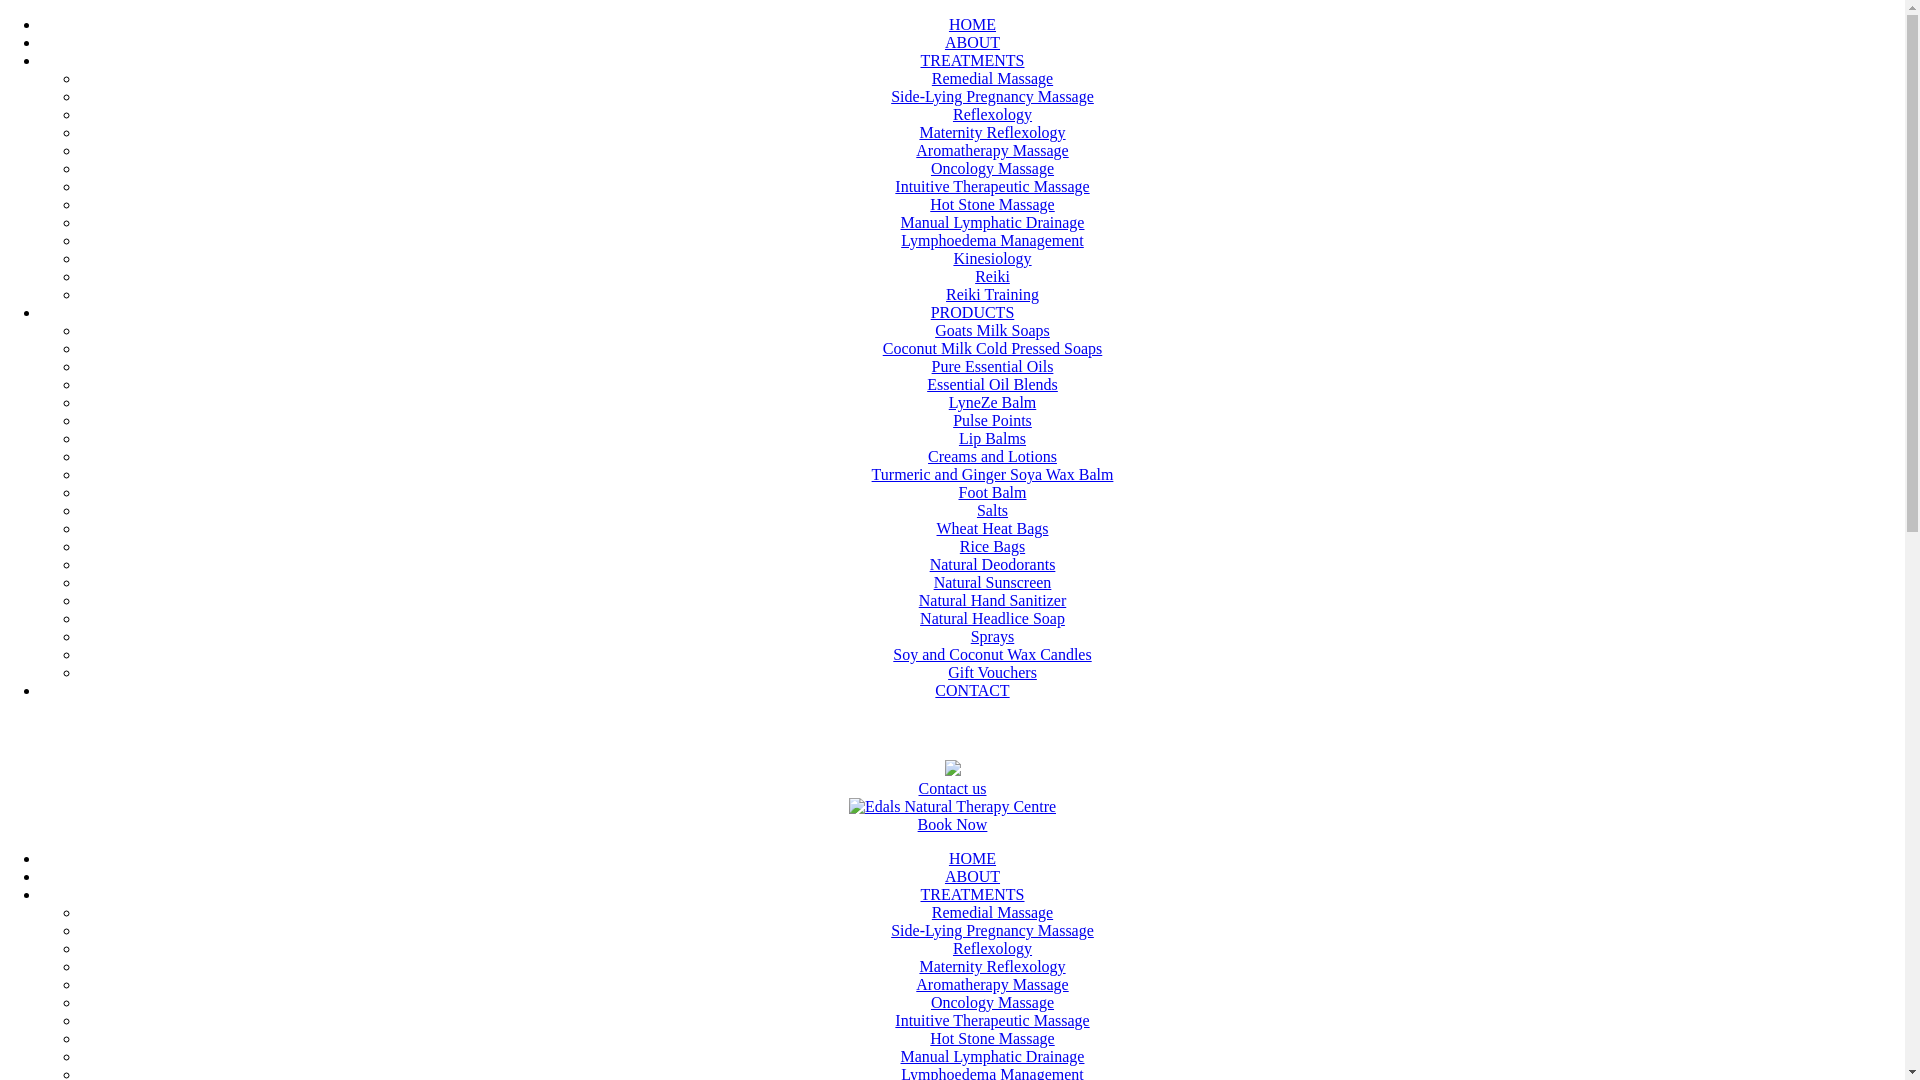 The image size is (1920, 1080). I want to click on Book Now, so click(952, 824).